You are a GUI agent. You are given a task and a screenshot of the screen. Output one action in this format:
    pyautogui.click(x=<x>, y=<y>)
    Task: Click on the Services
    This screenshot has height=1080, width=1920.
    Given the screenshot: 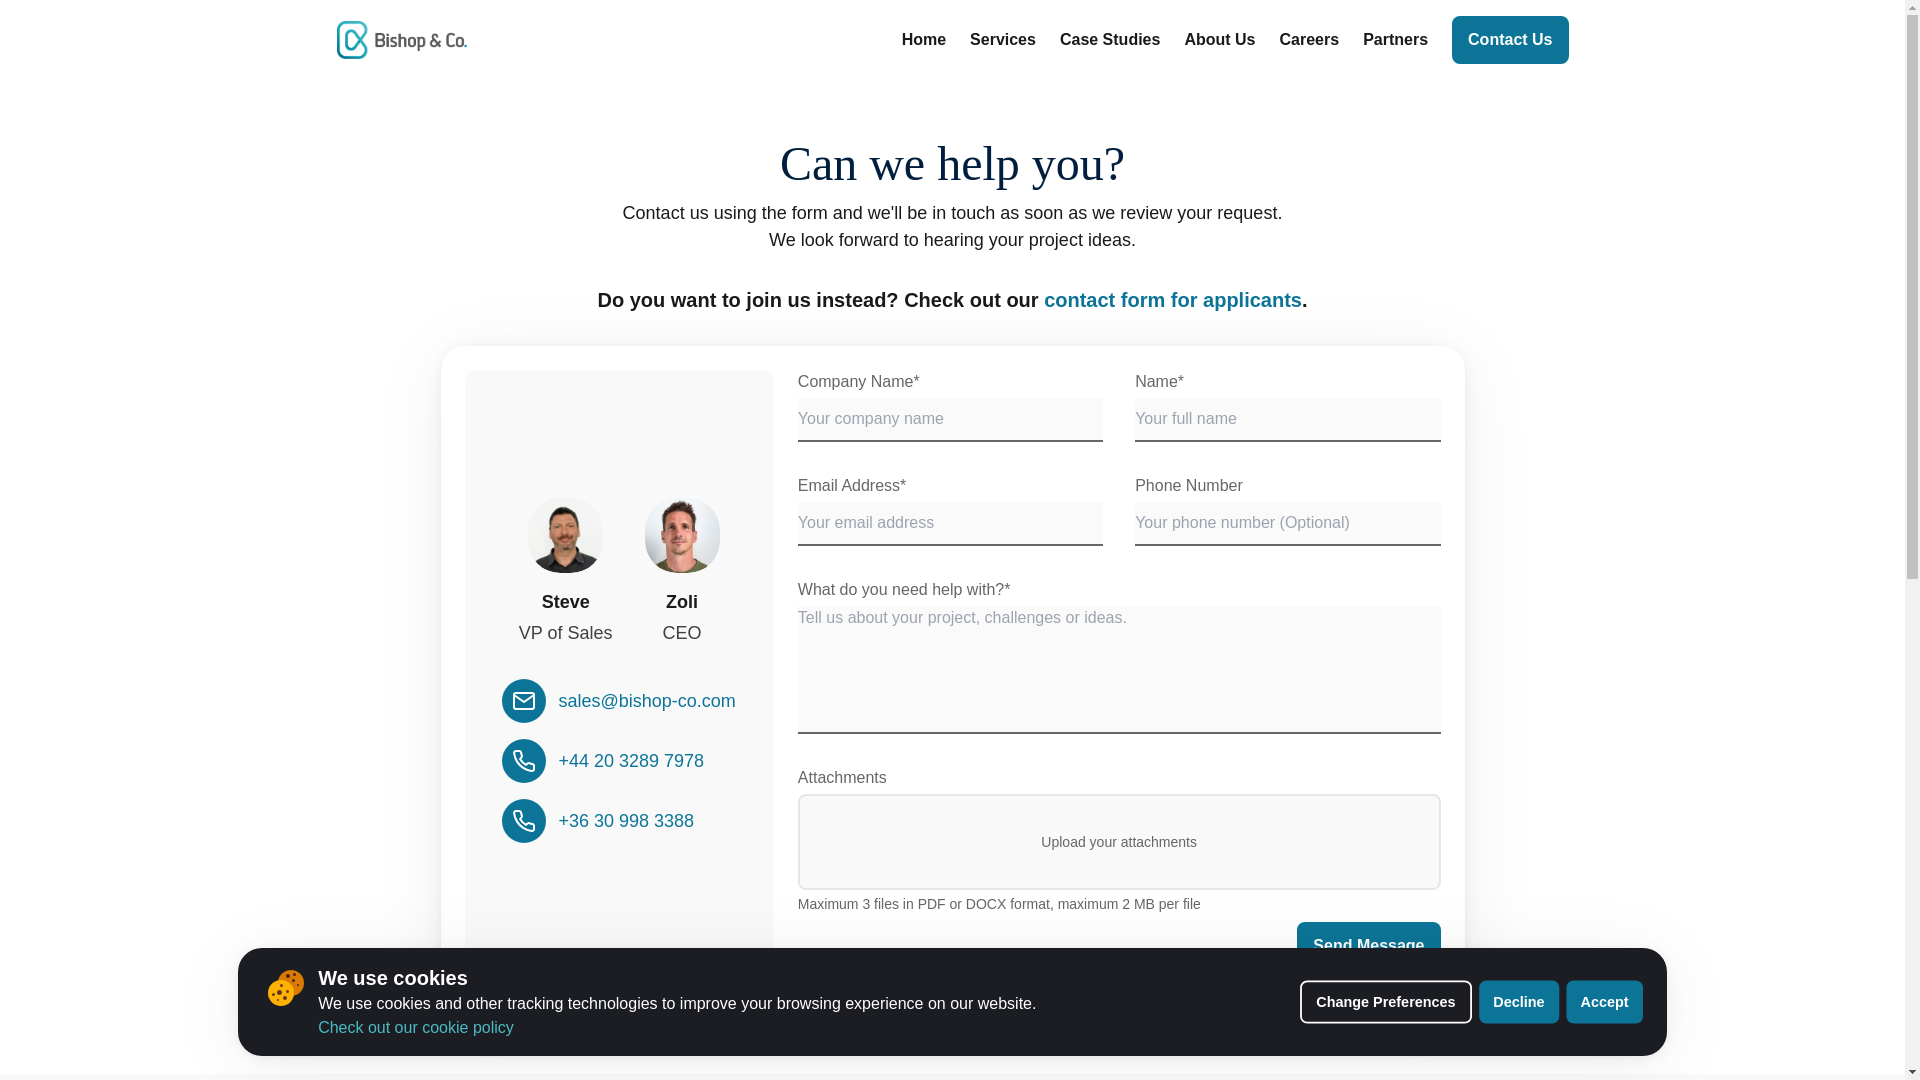 What is the action you would take?
    pyautogui.click(x=1002, y=39)
    